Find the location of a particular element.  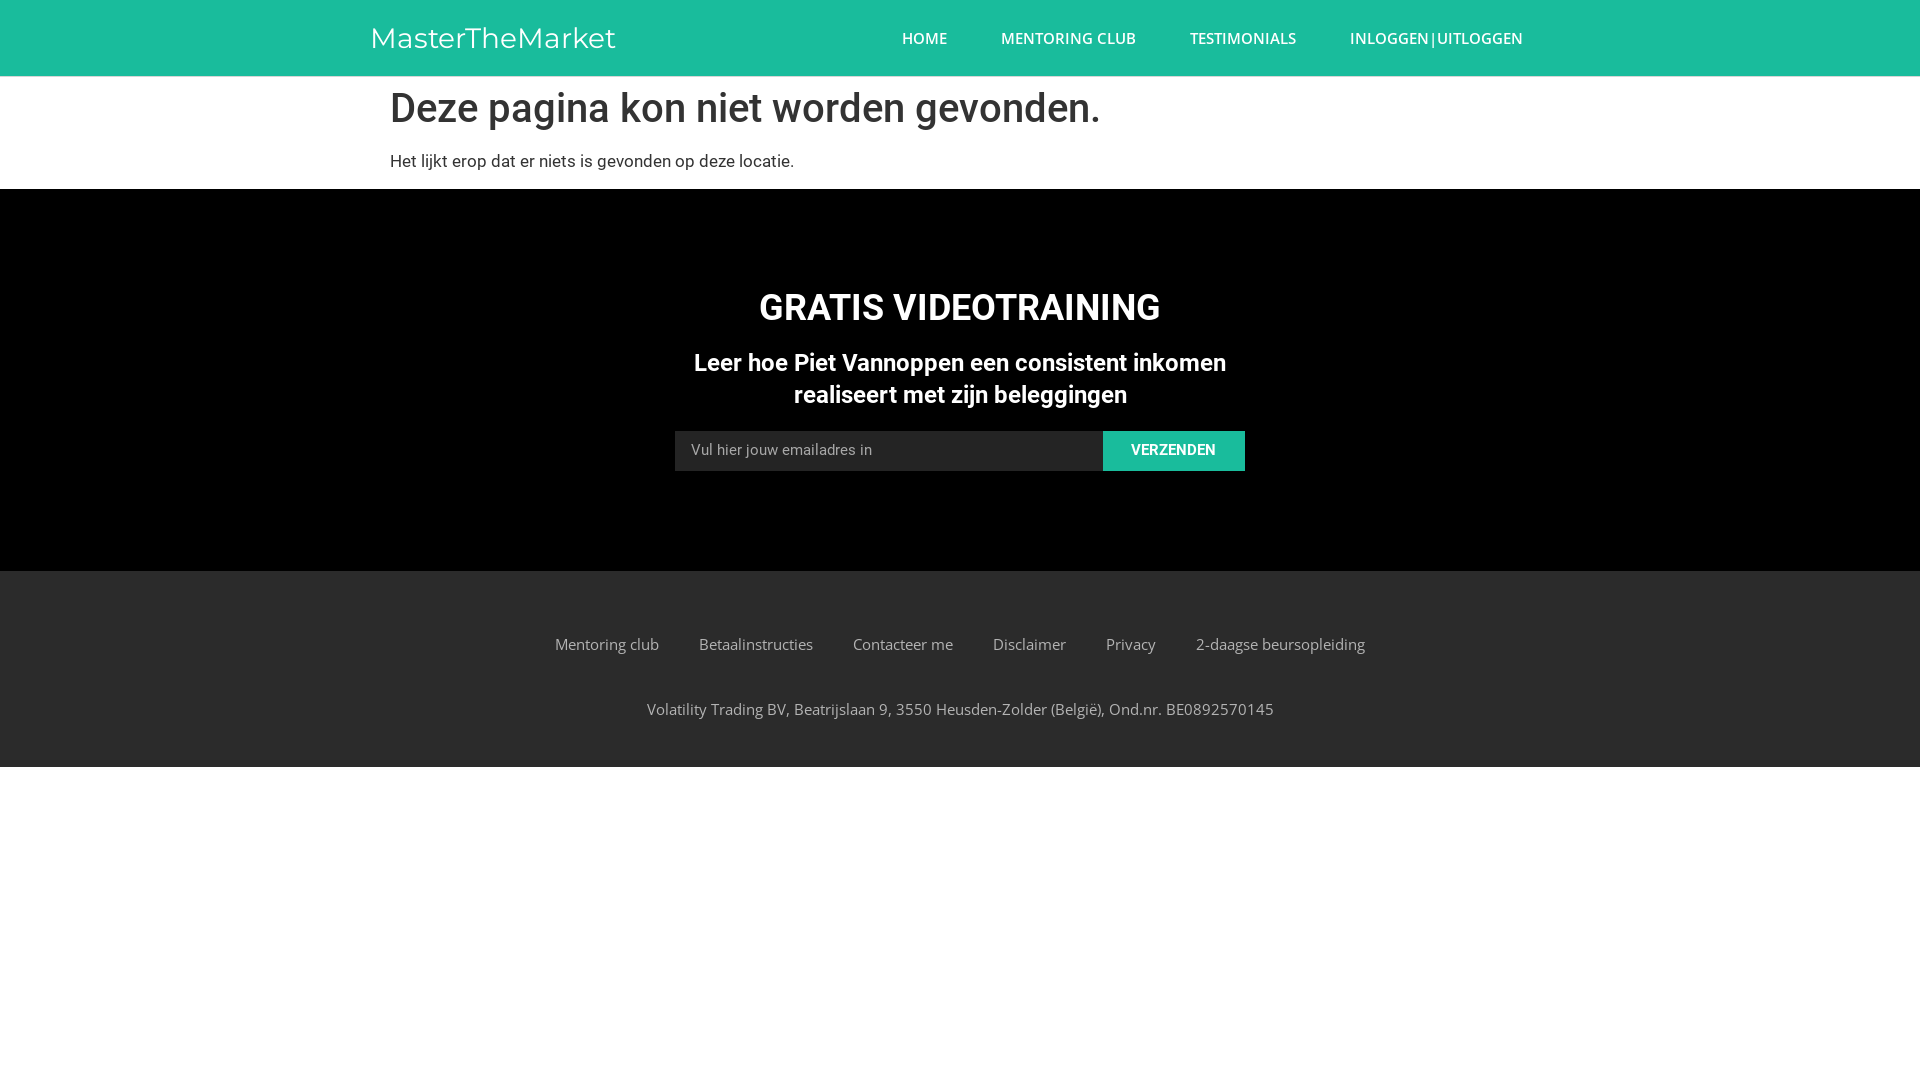

HOME is located at coordinates (924, 38).